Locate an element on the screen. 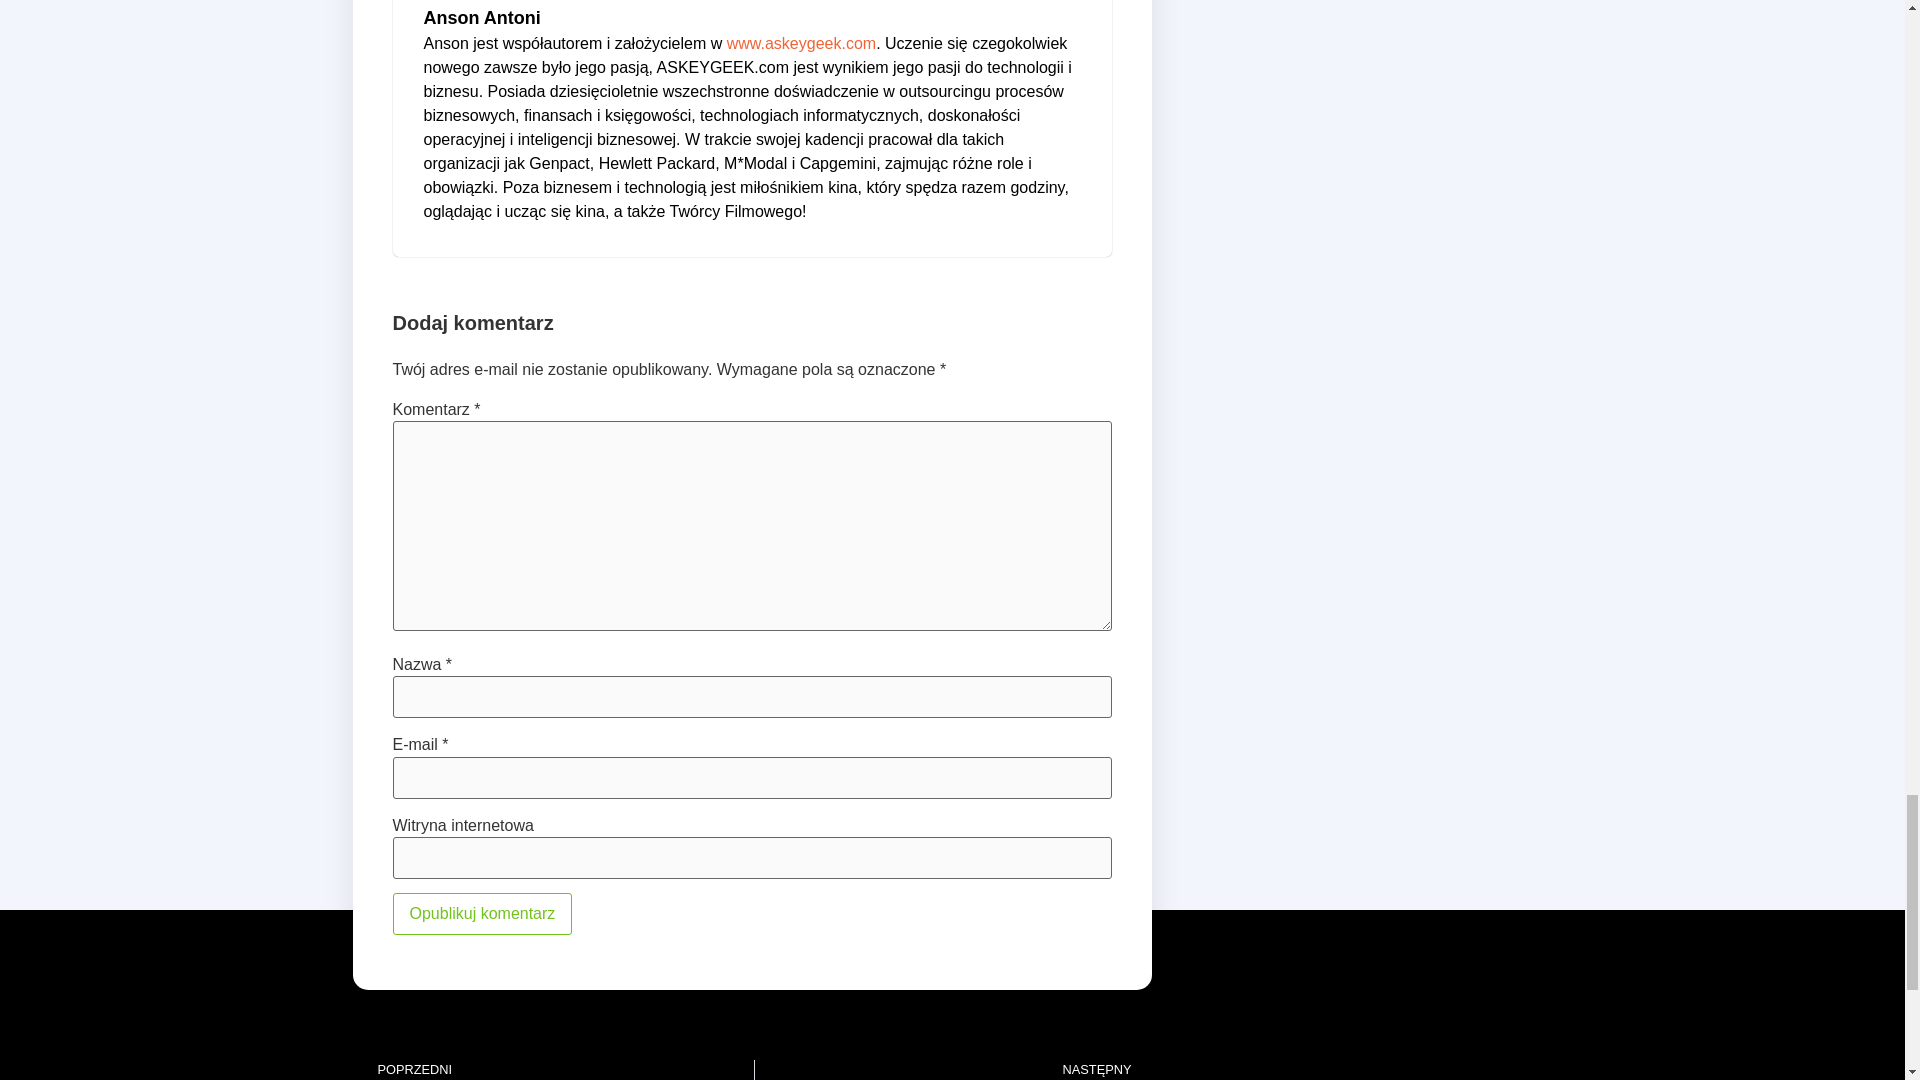 The height and width of the screenshot is (1080, 1920). Opublikuj komentarz is located at coordinates (482, 914).